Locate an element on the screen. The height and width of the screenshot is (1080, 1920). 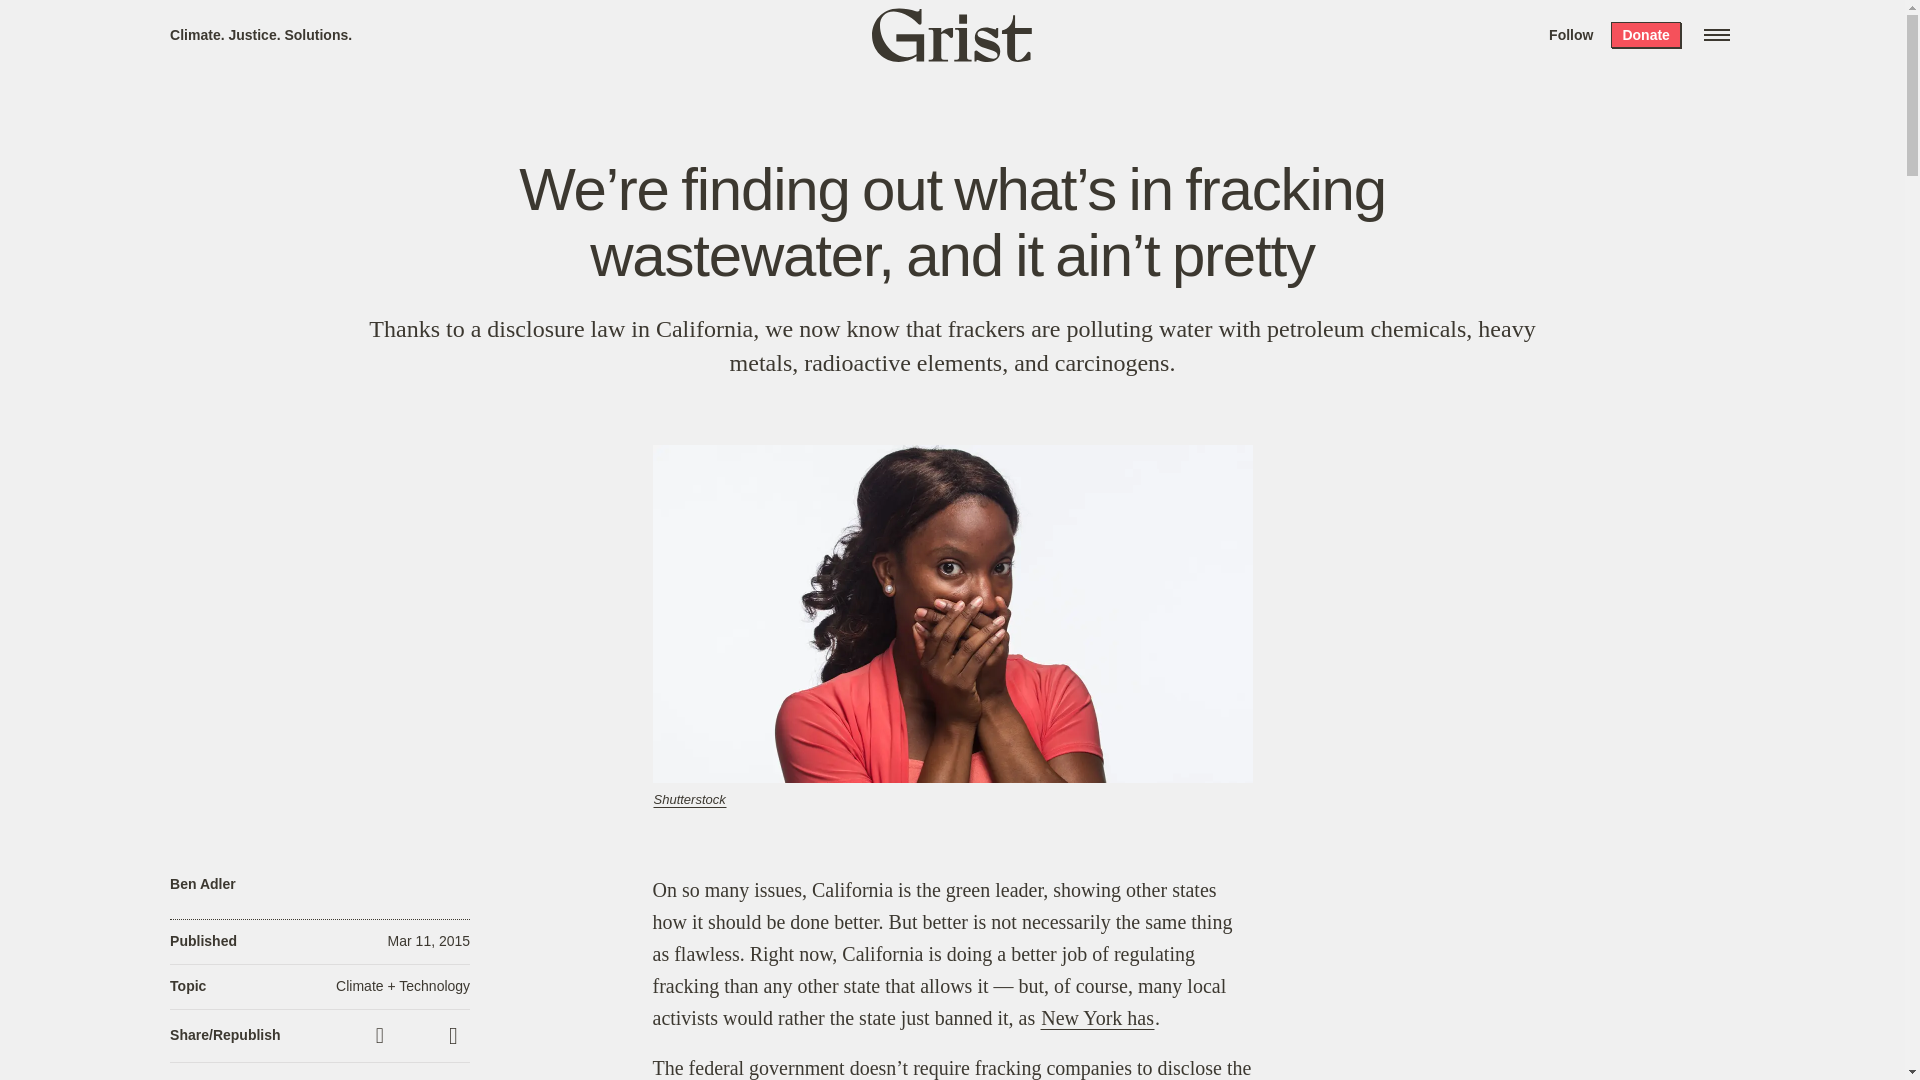
Follow is located at coordinates (1571, 34).